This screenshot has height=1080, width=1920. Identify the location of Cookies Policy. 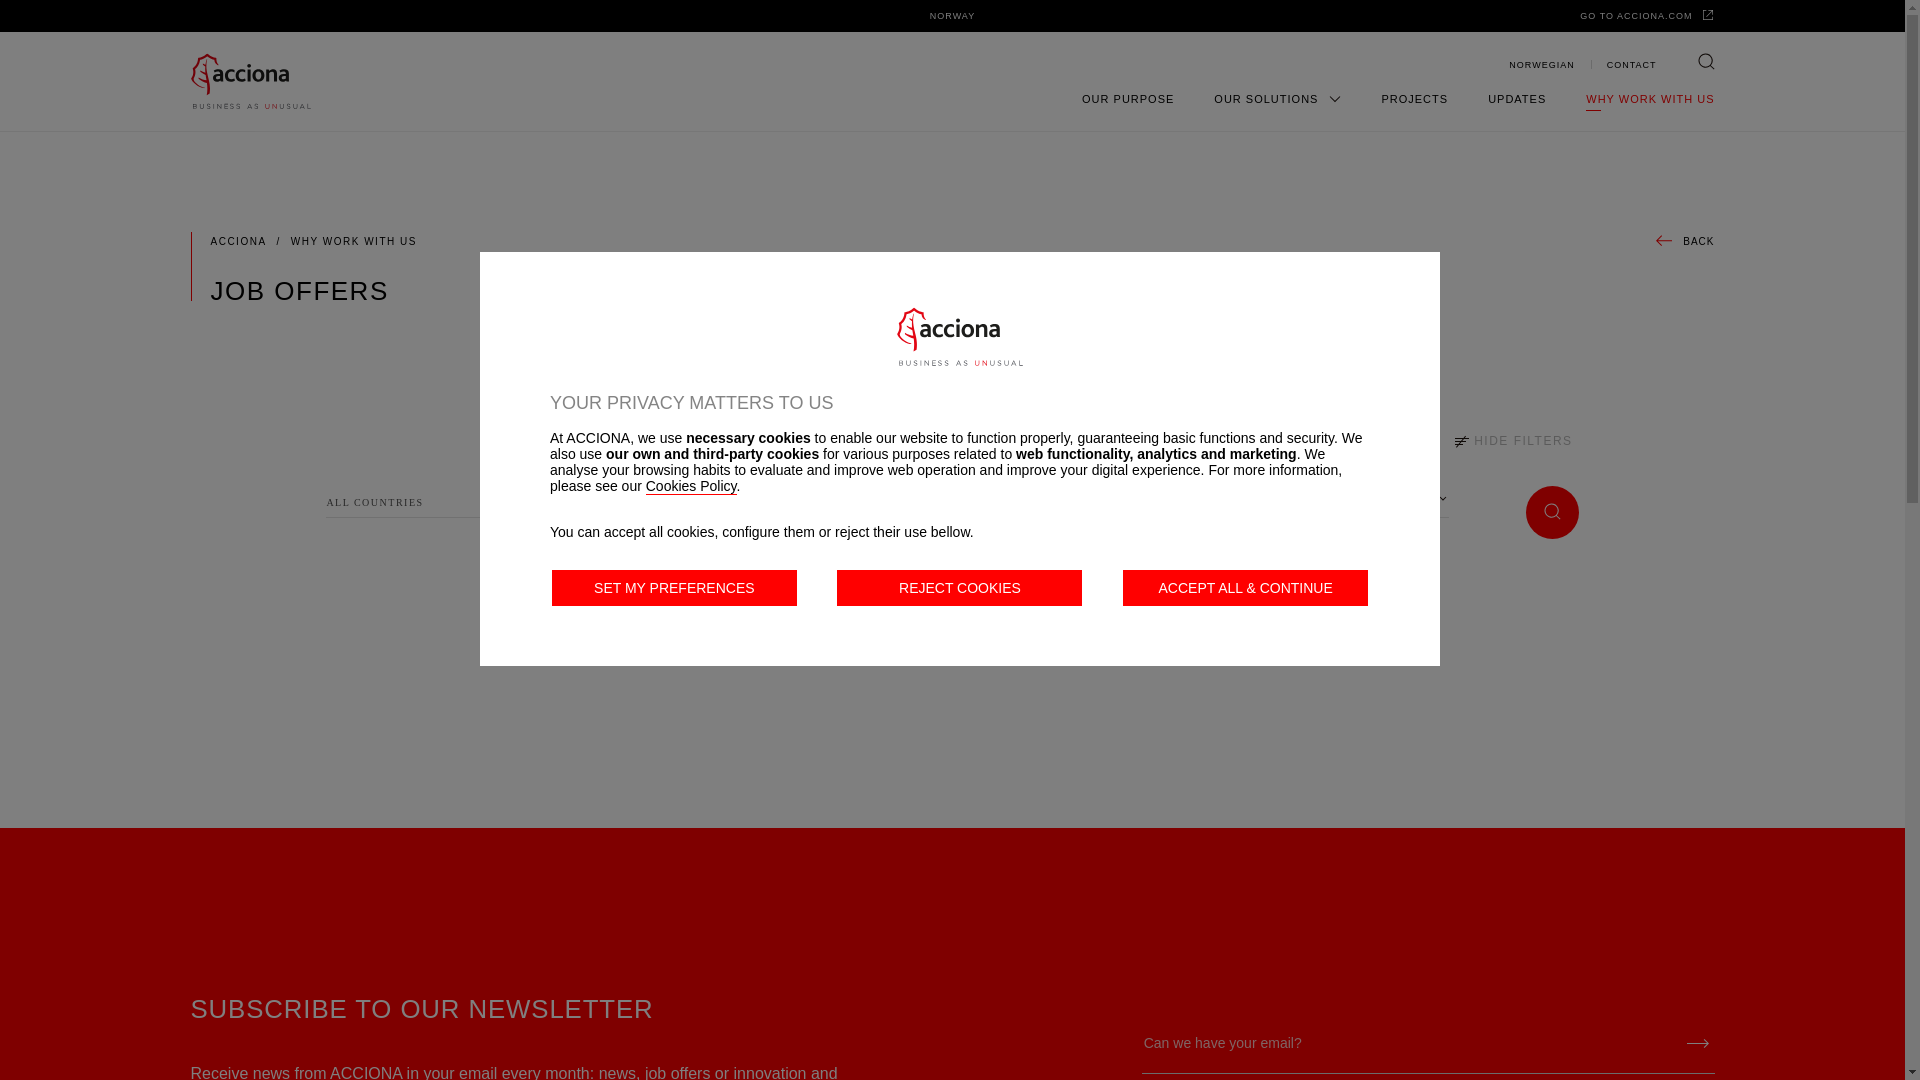
(691, 486).